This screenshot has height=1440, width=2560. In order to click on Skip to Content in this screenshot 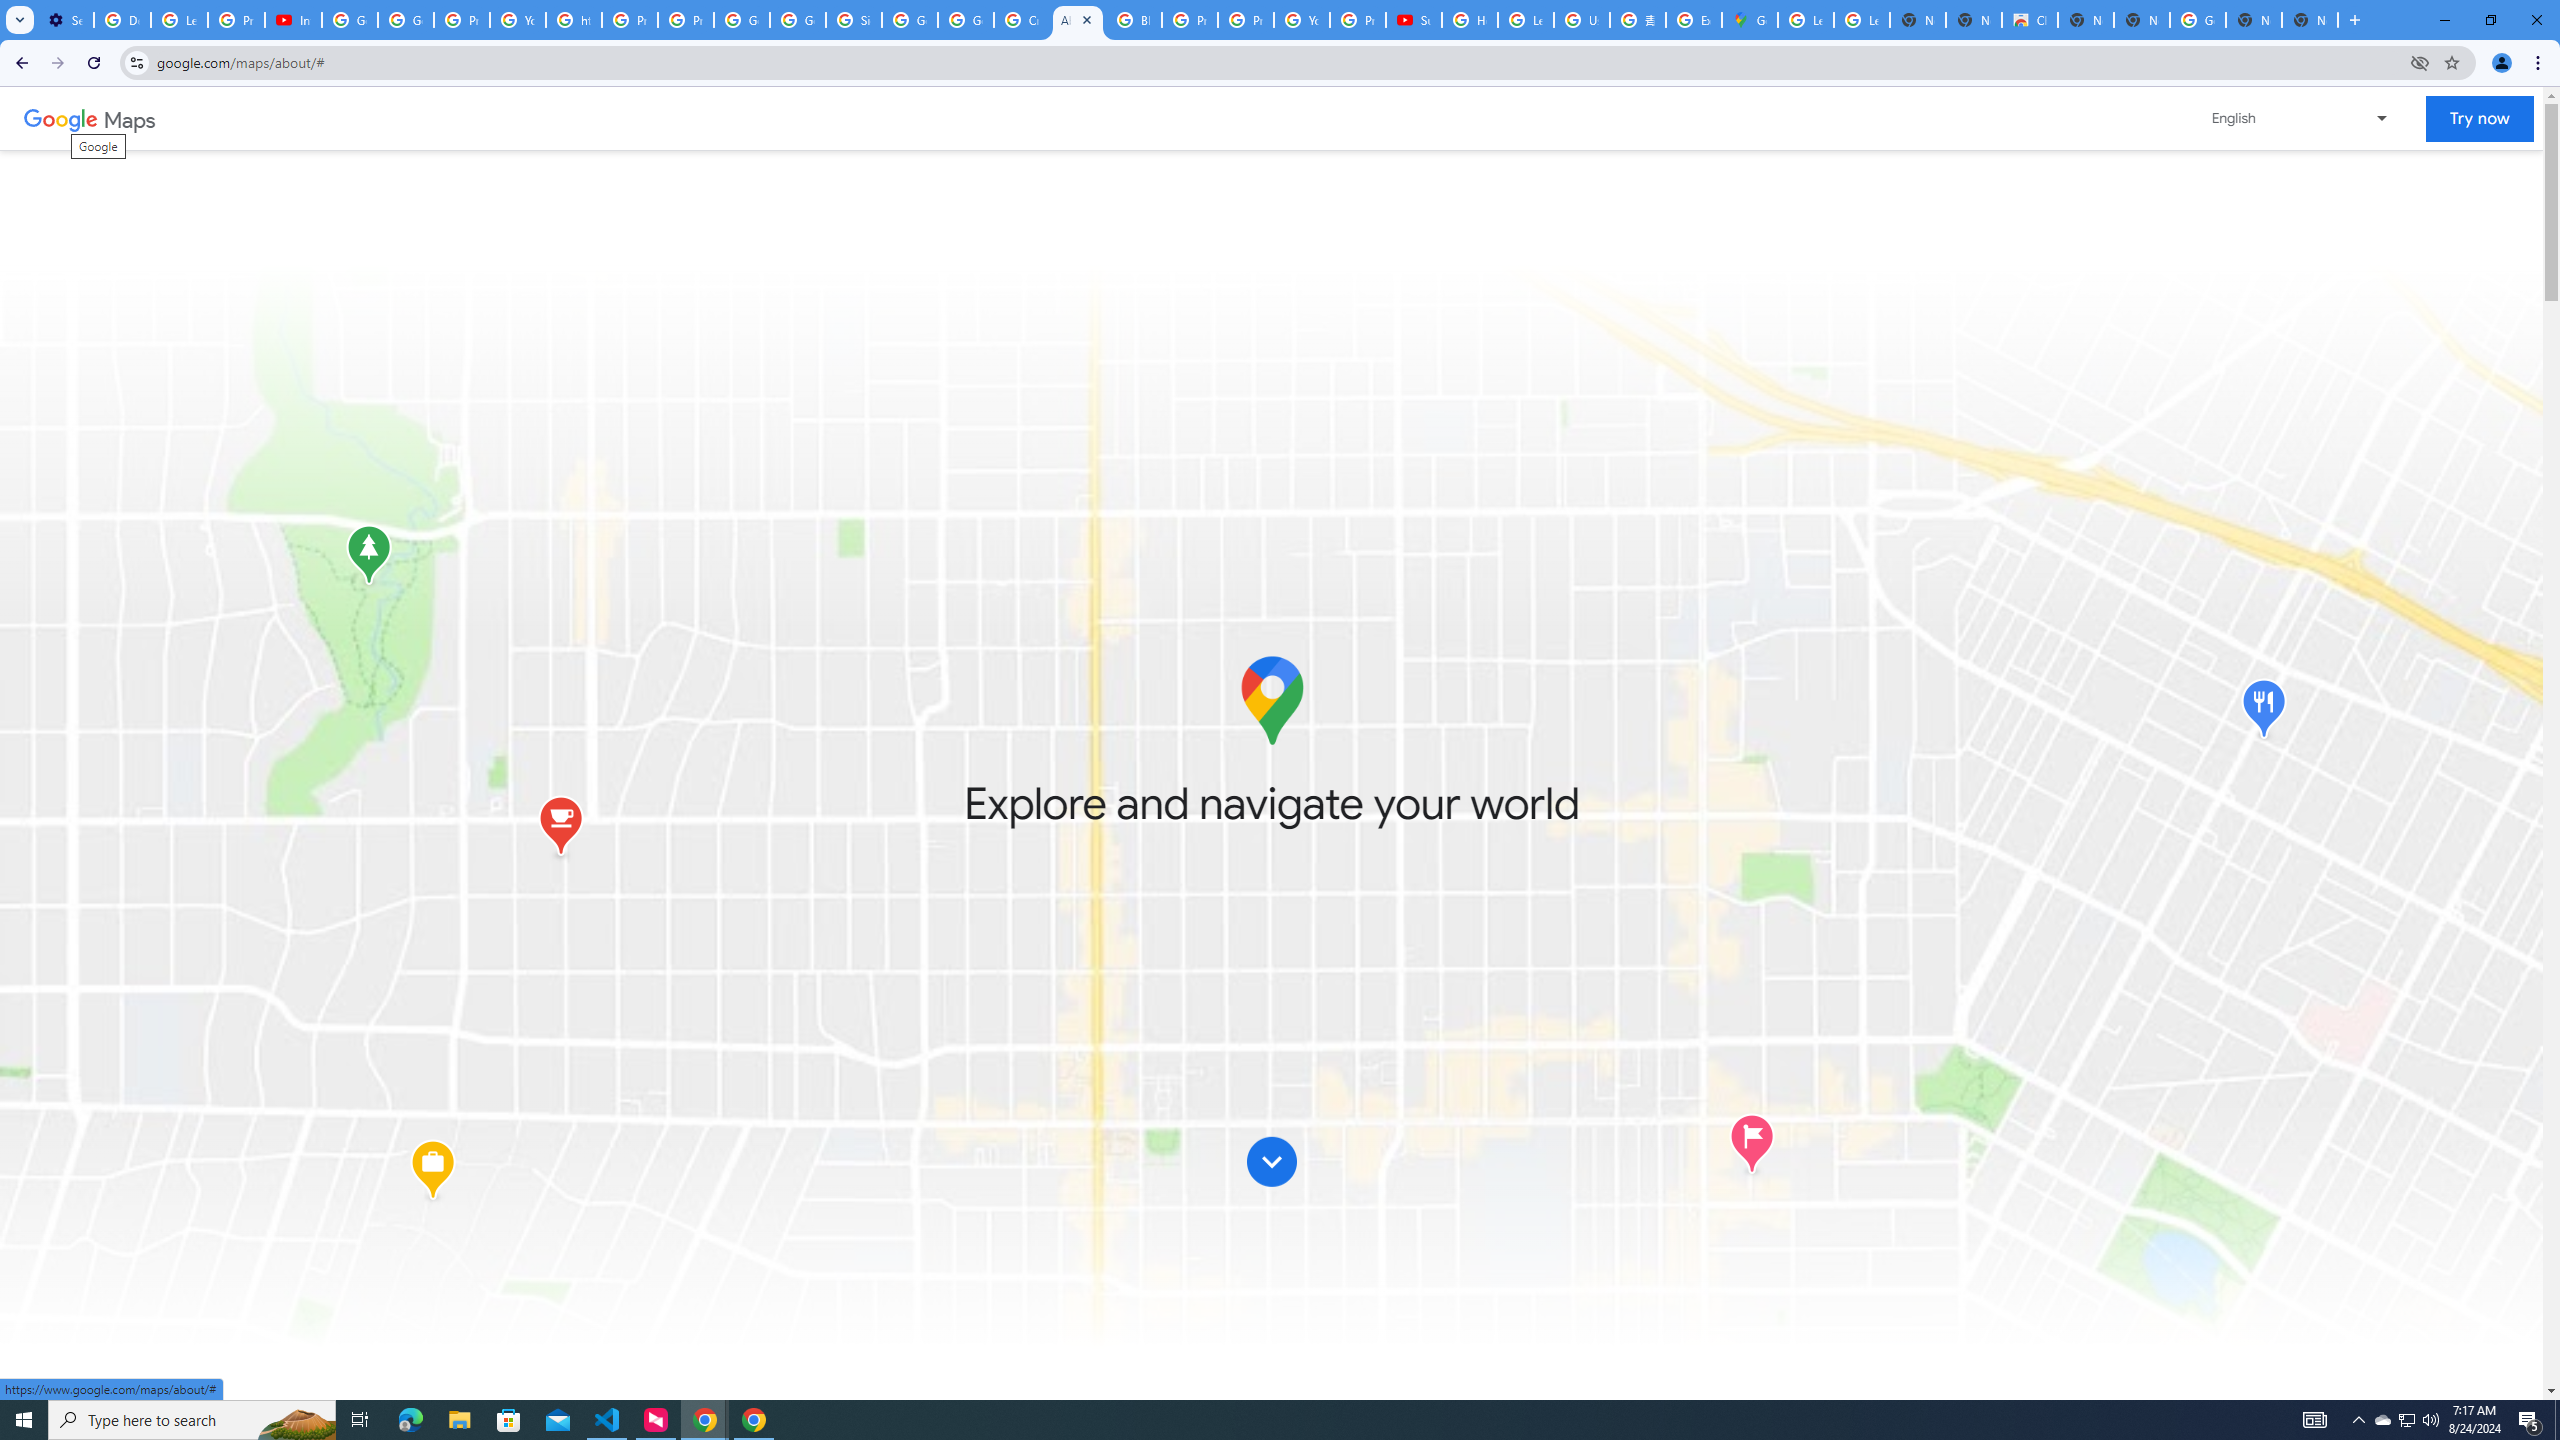, I will do `click(1272, 1161)`.